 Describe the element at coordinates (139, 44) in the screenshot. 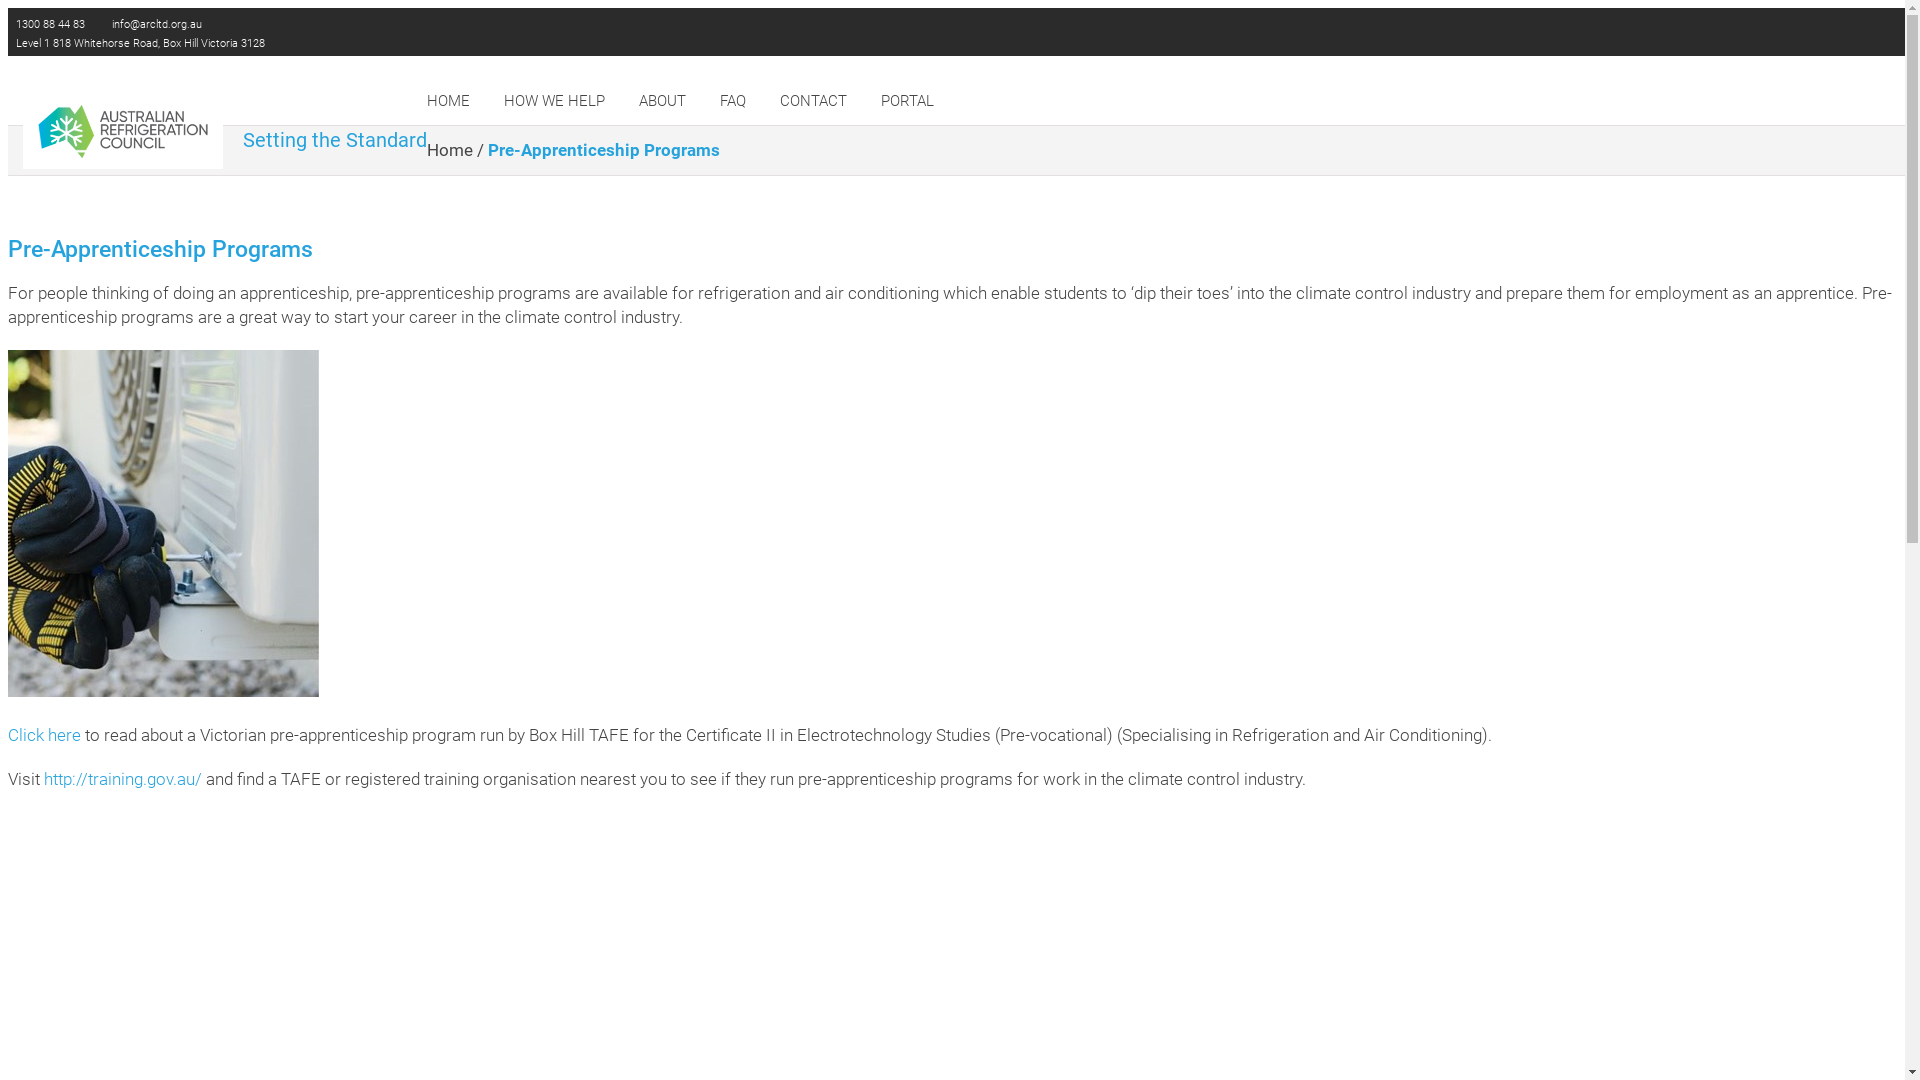

I see `Level 1 818 Whitehorse Road, Box Hill Victoria 3128` at that location.